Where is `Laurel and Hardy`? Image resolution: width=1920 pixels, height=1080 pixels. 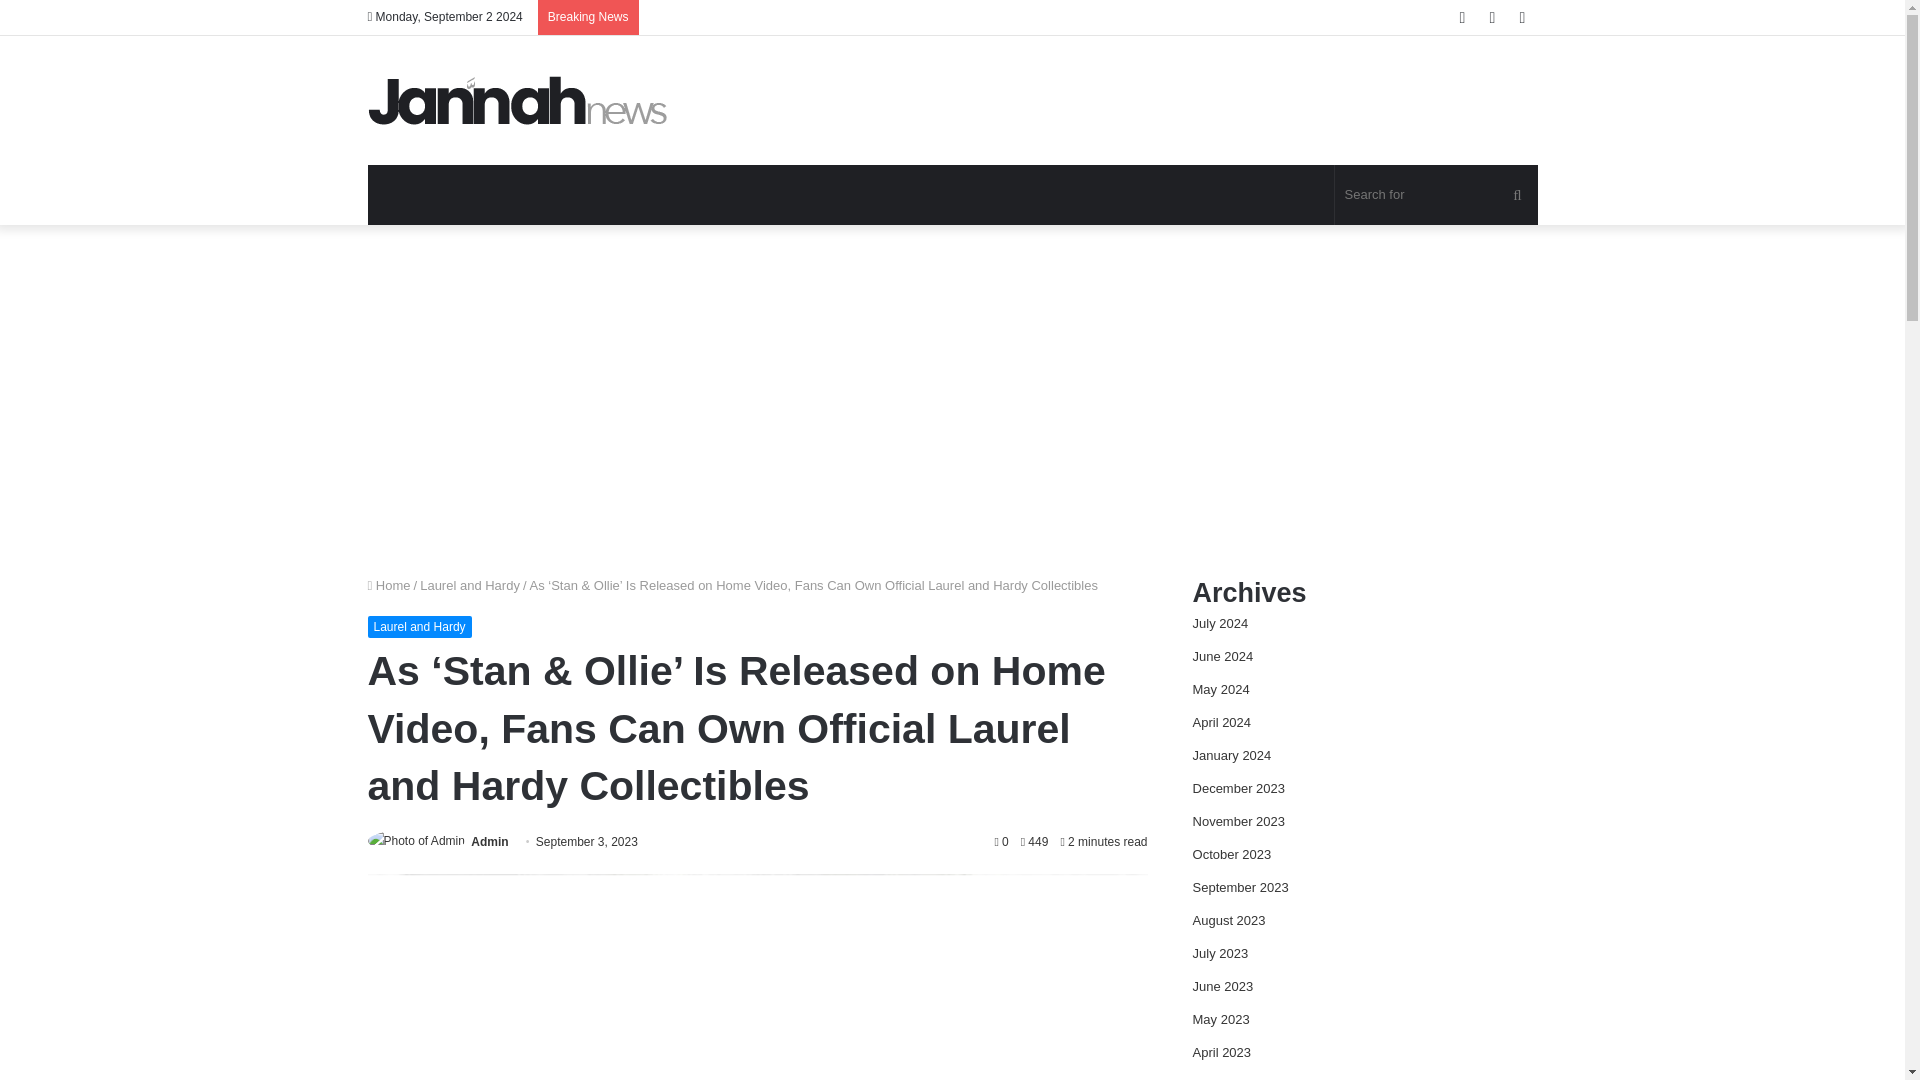 Laurel and Hardy is located at coordinates (420, 626).